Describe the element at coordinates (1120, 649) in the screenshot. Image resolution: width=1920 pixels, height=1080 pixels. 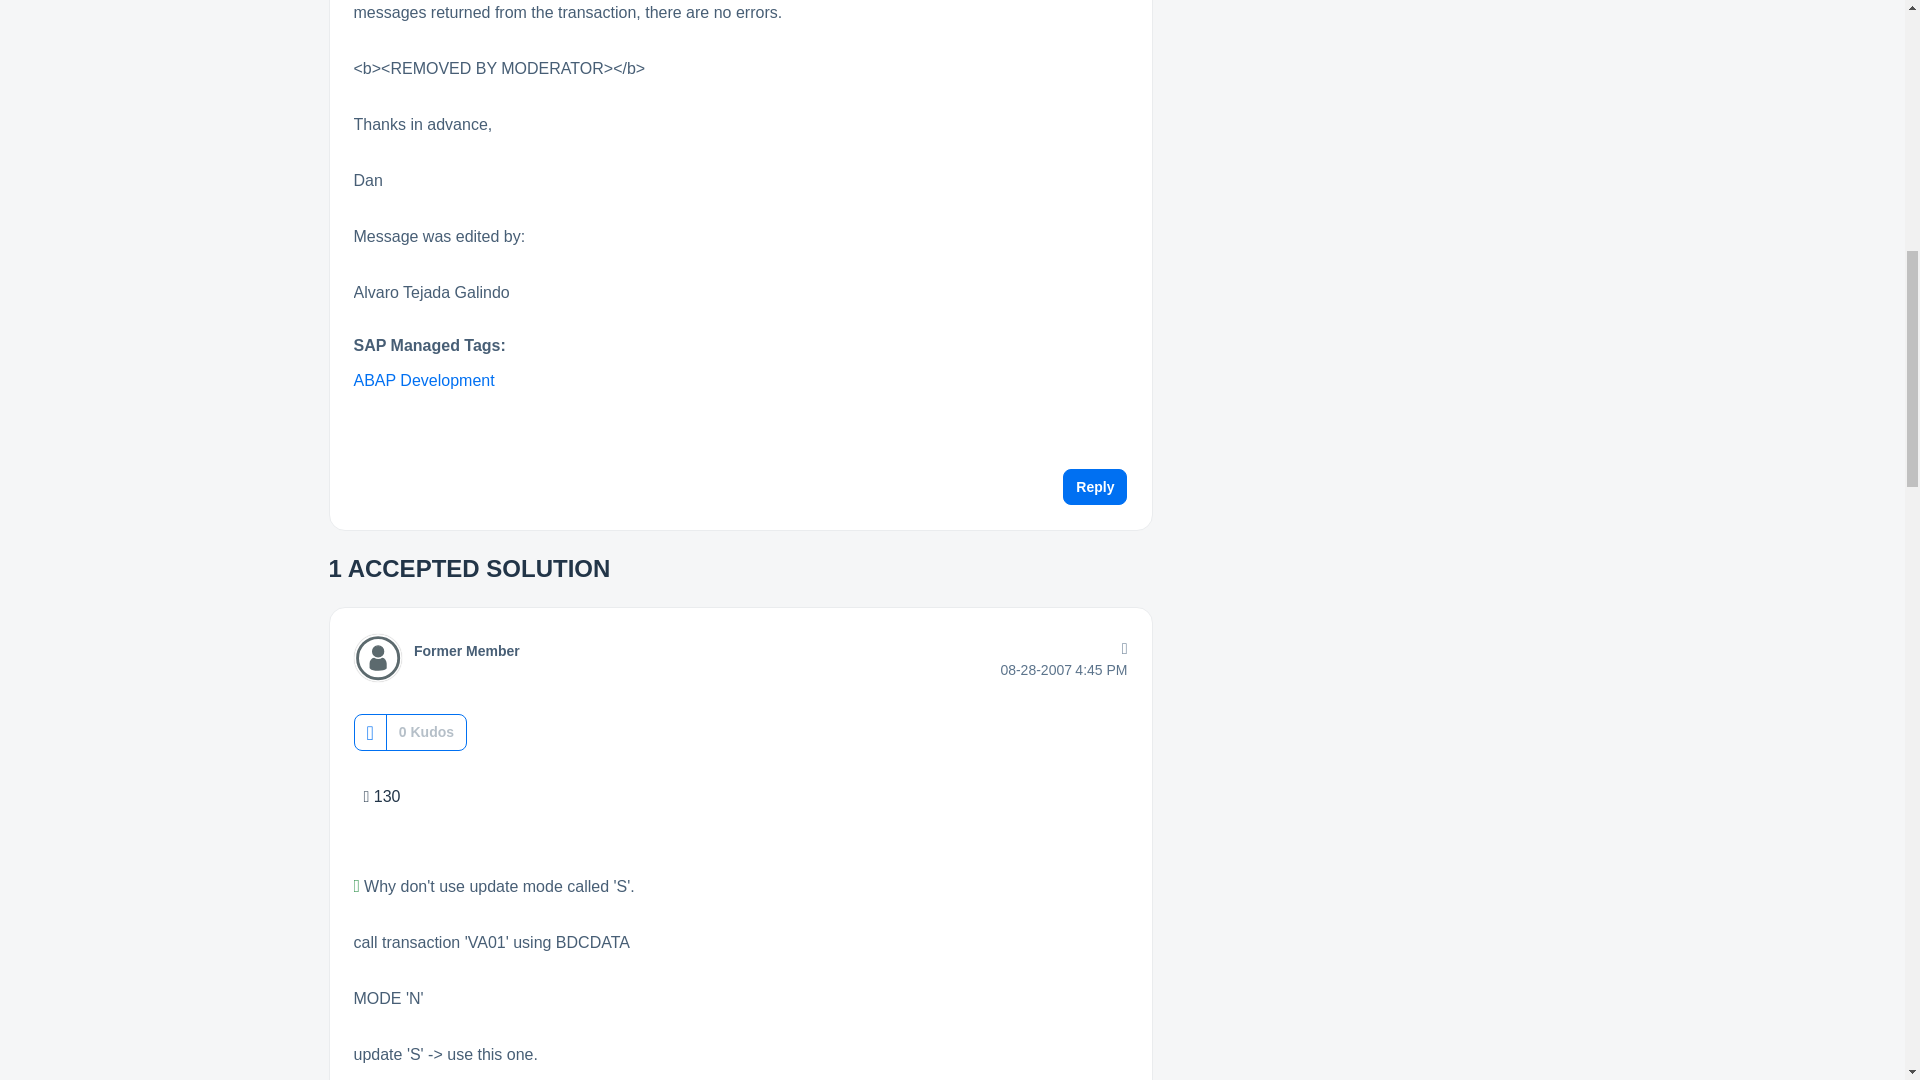
I see `Options` at that location.